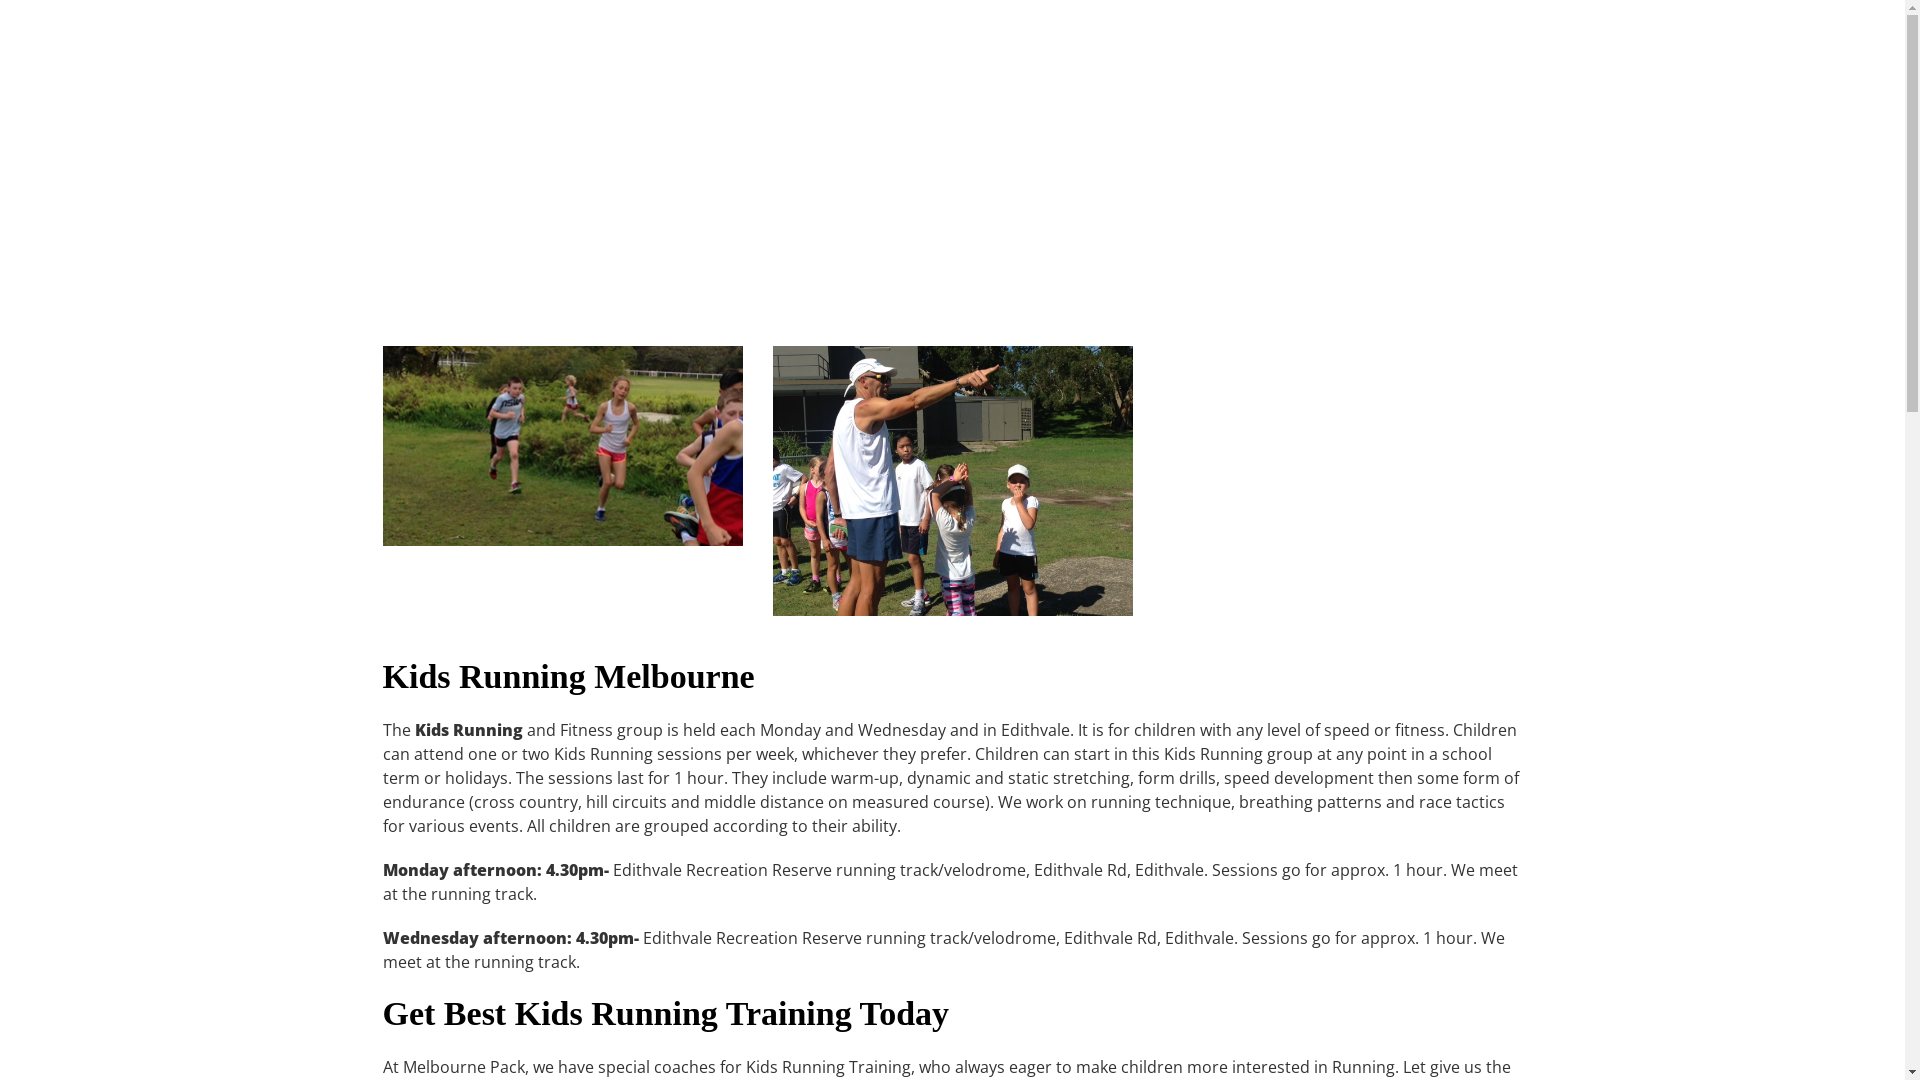 This screenshot has height=1080, width=1920. What do you see at coordinates (886, 46) in the screenshot?
I see `Coaching/Groups` at bounding box center [886, 46].